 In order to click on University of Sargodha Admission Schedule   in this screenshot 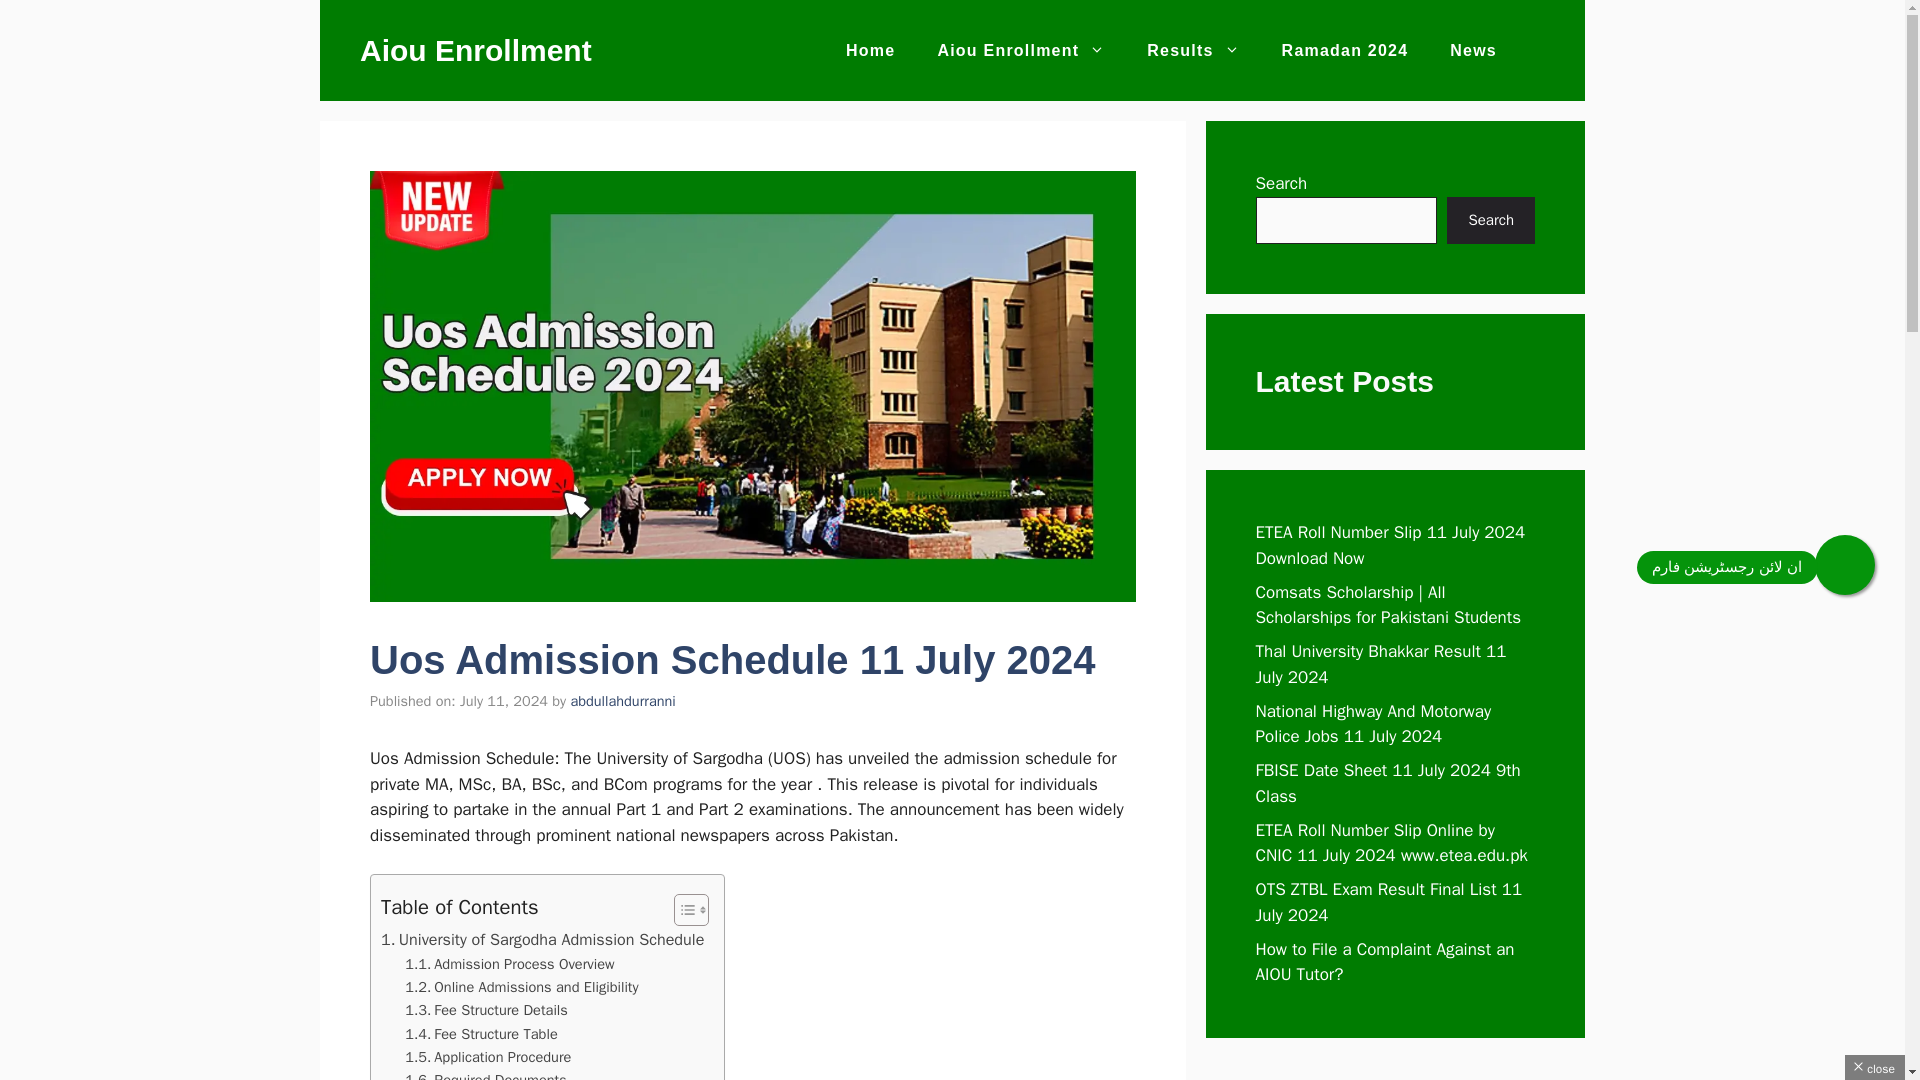, I will do `click(542, 939)`.